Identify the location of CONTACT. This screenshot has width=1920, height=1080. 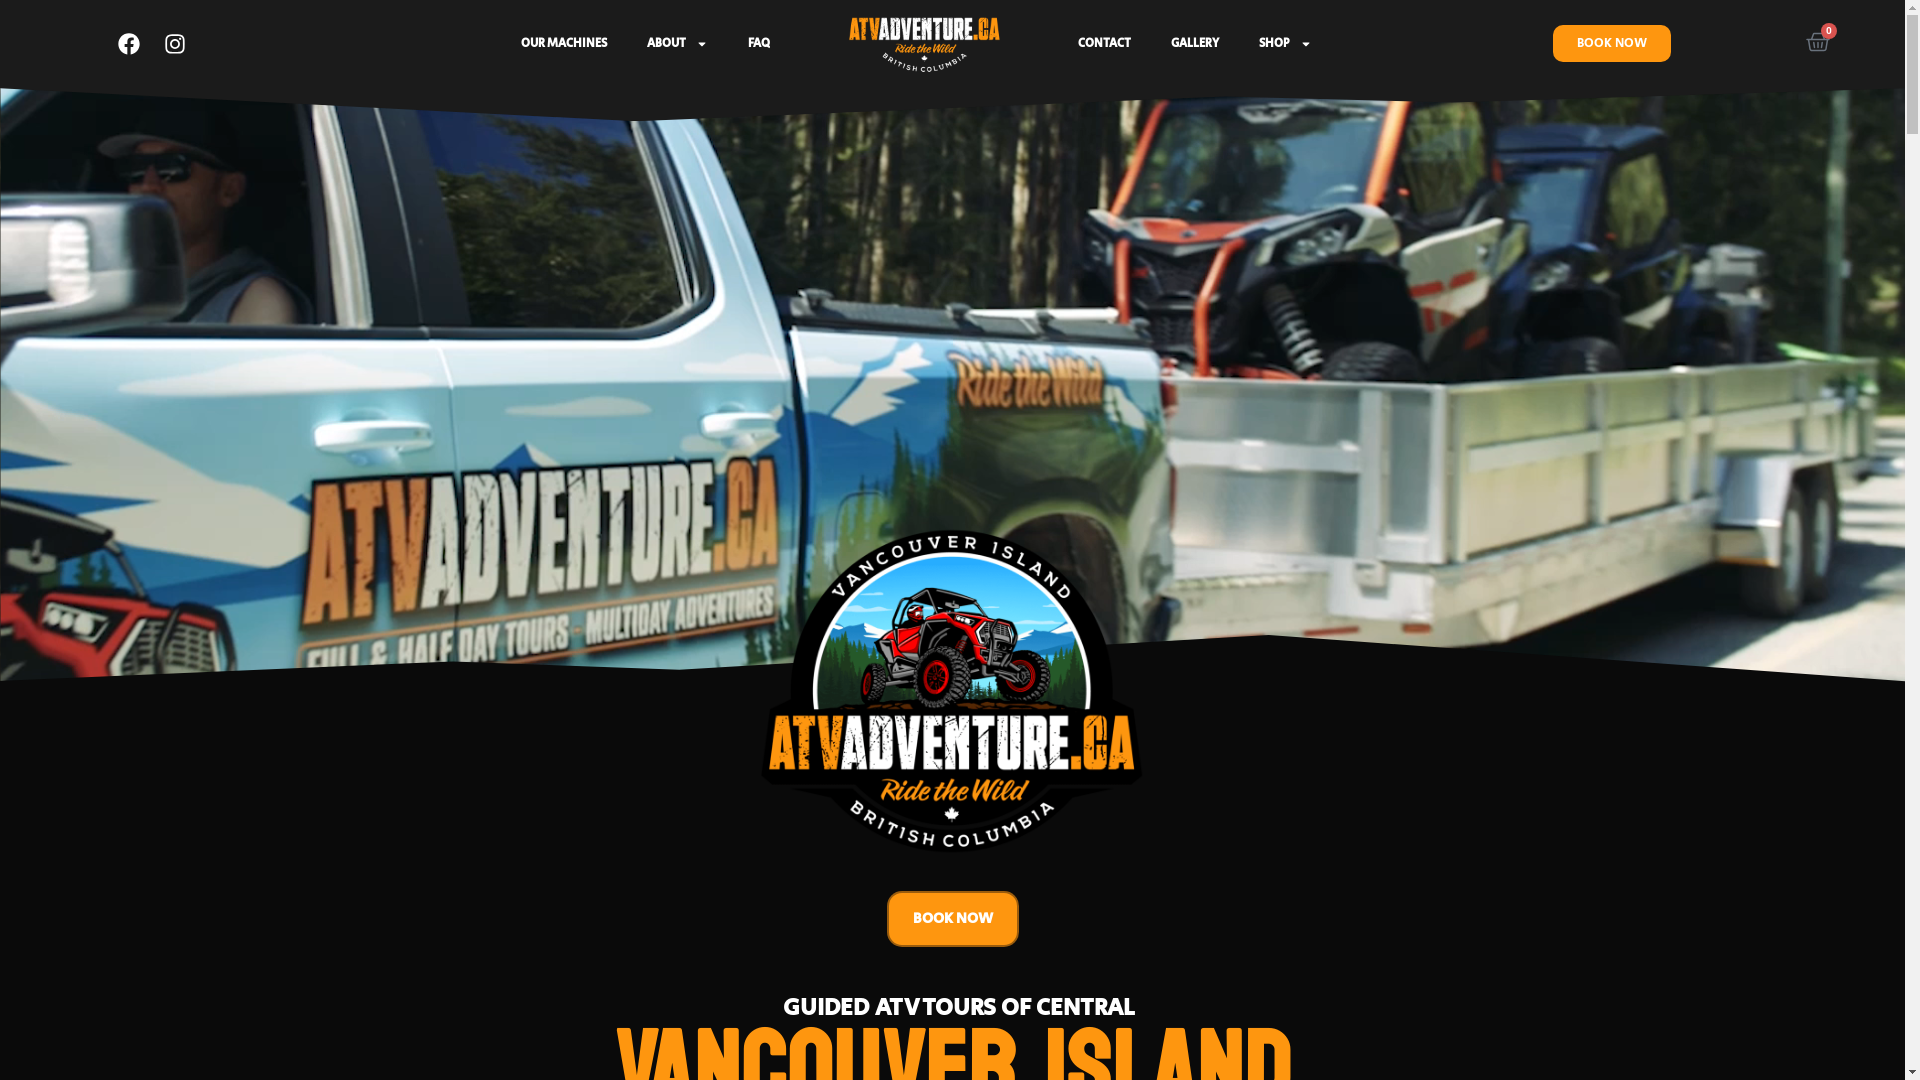
(1104, 44).